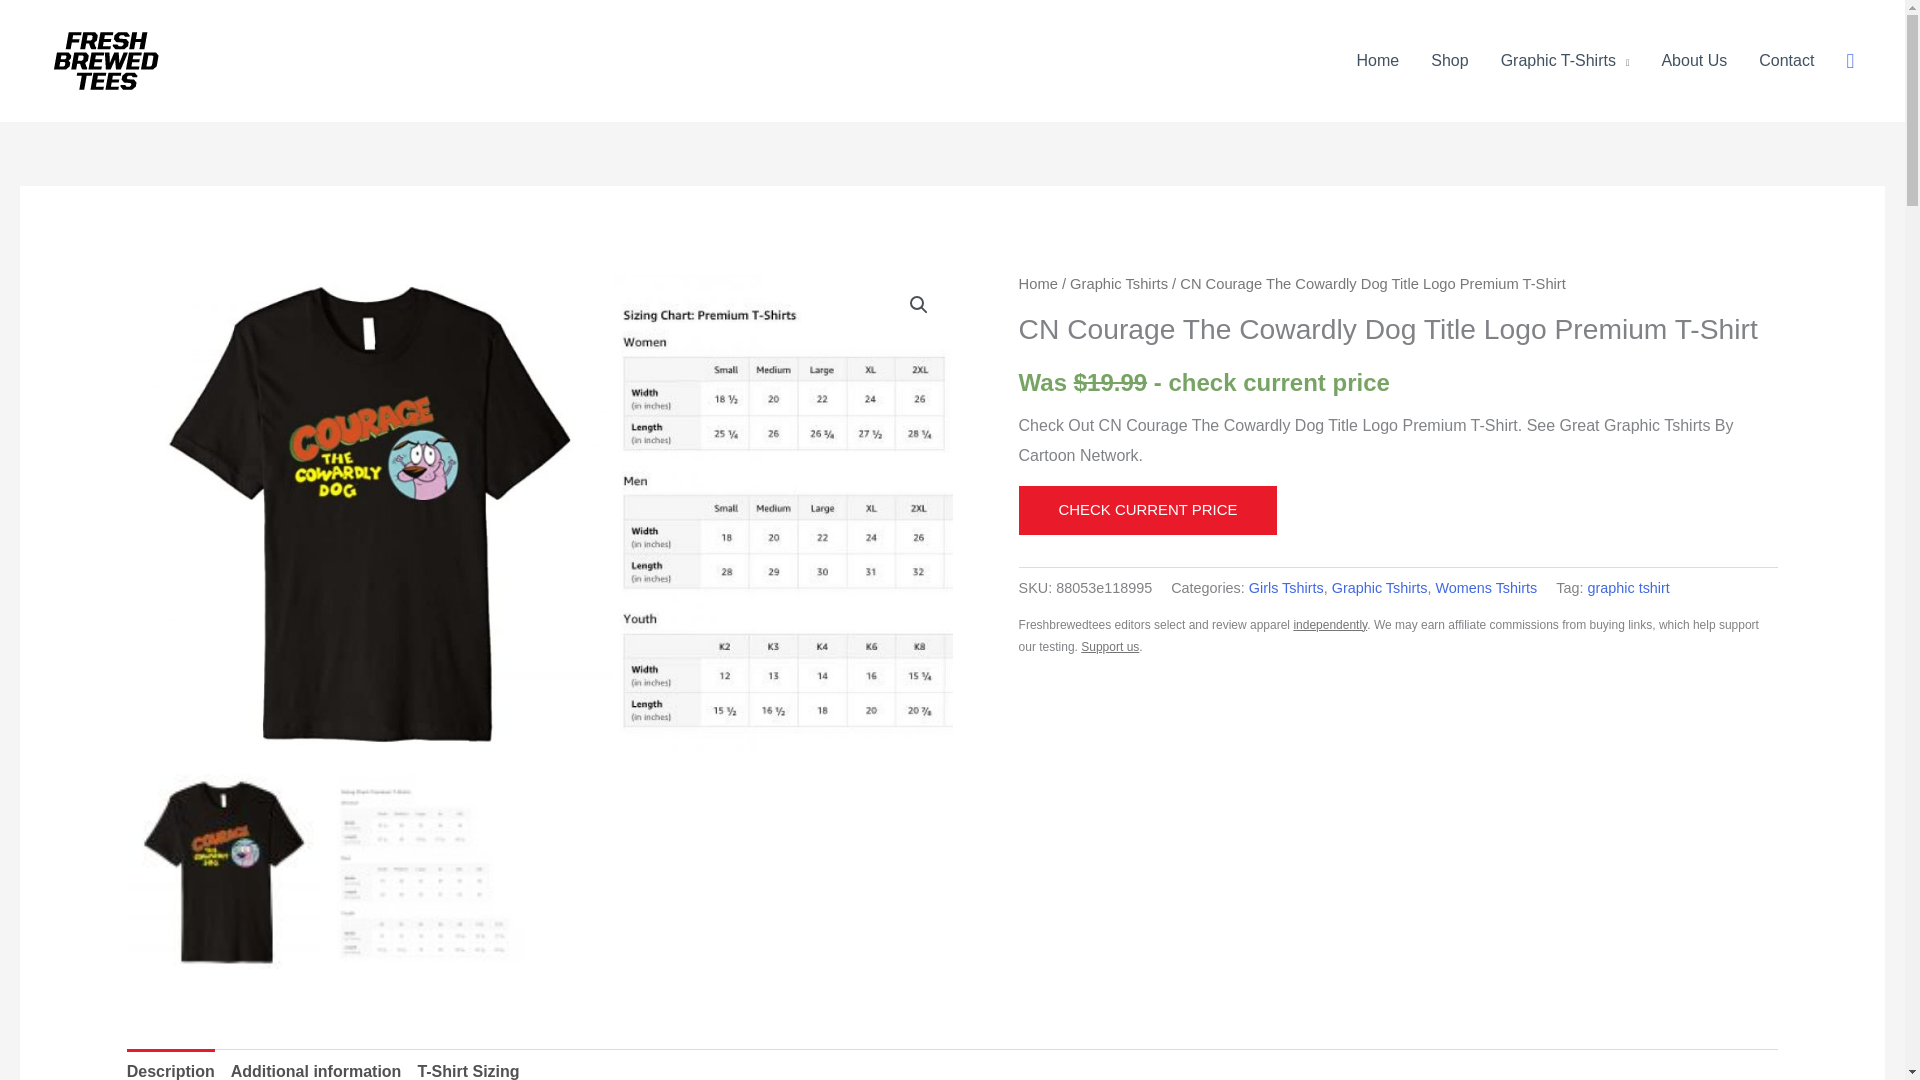 This screenshot has height=1080, width=1920. What do you see at coordinates (467, 1064) in the screenshot?
I see `T-Shirt Sizing` at bounding box center [467, 1064].